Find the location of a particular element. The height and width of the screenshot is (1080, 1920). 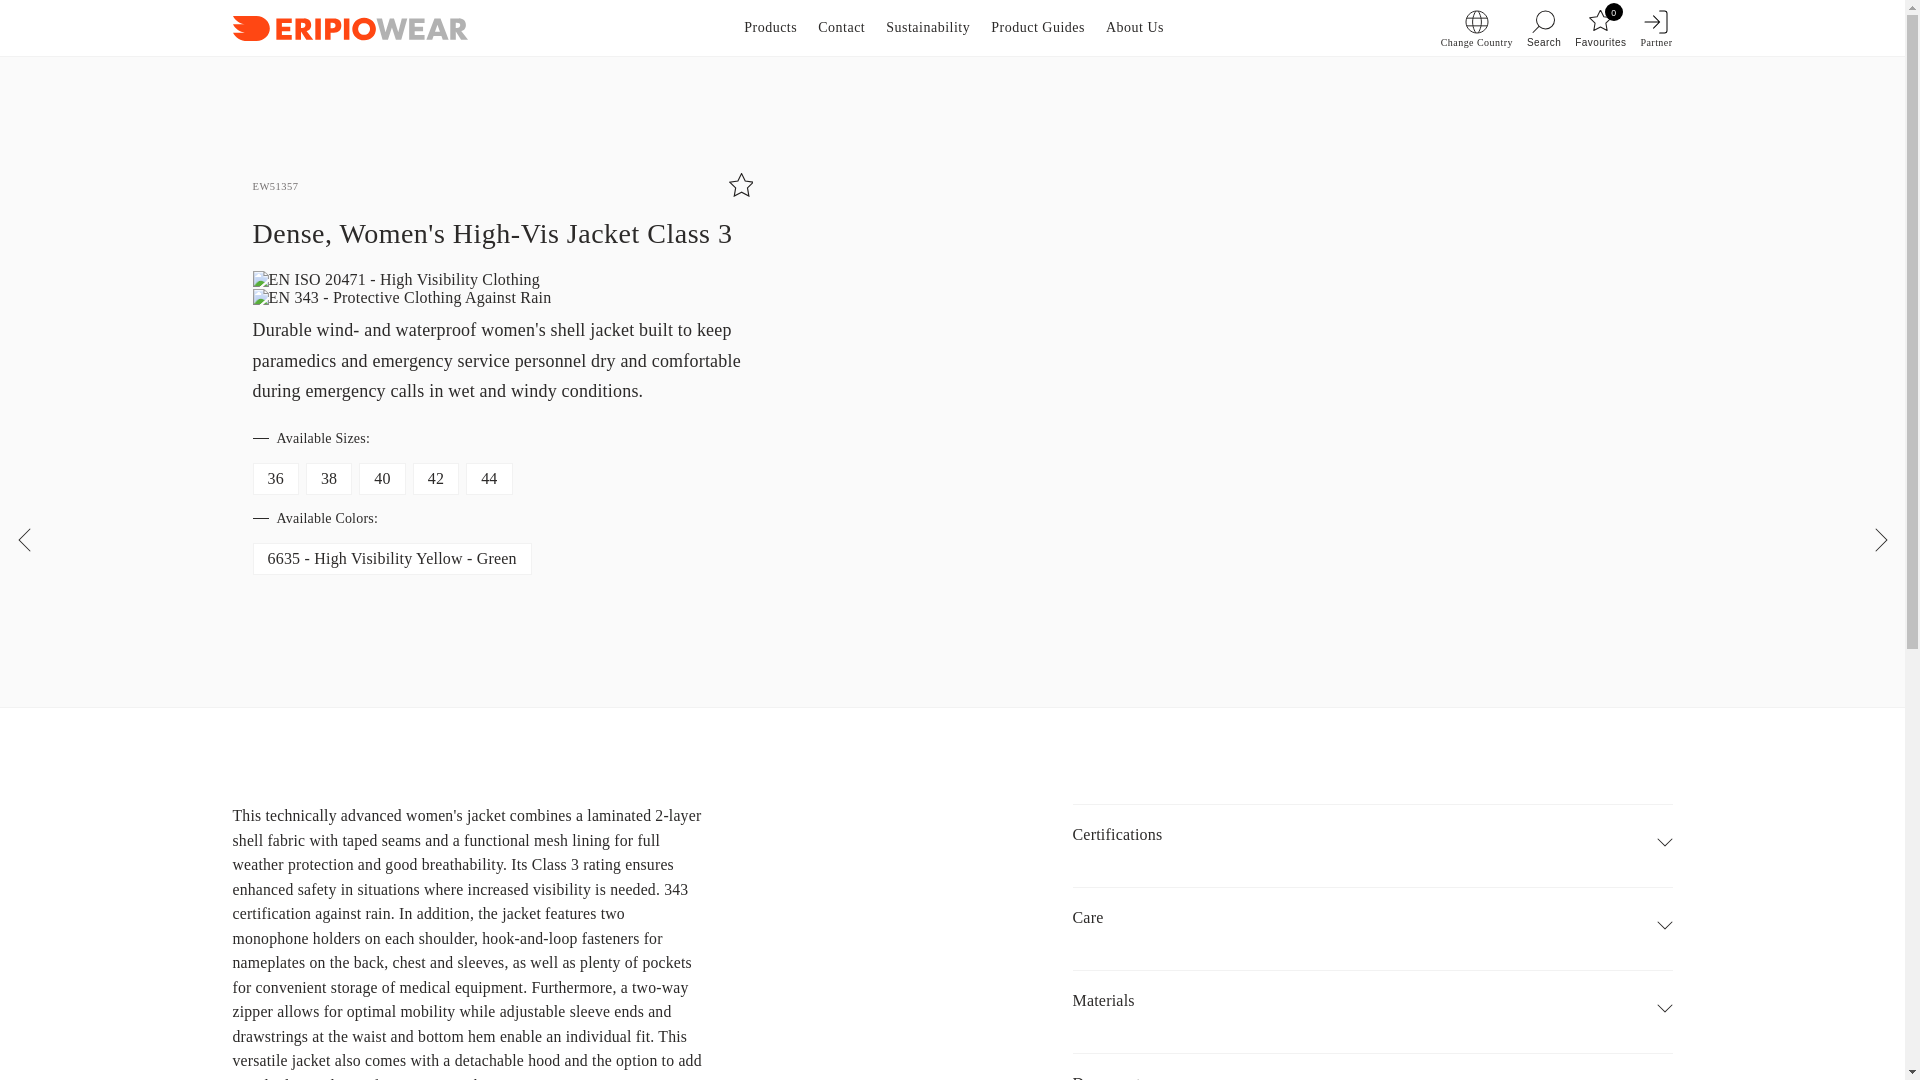

Sustainability is located at coordinates (927, 28).